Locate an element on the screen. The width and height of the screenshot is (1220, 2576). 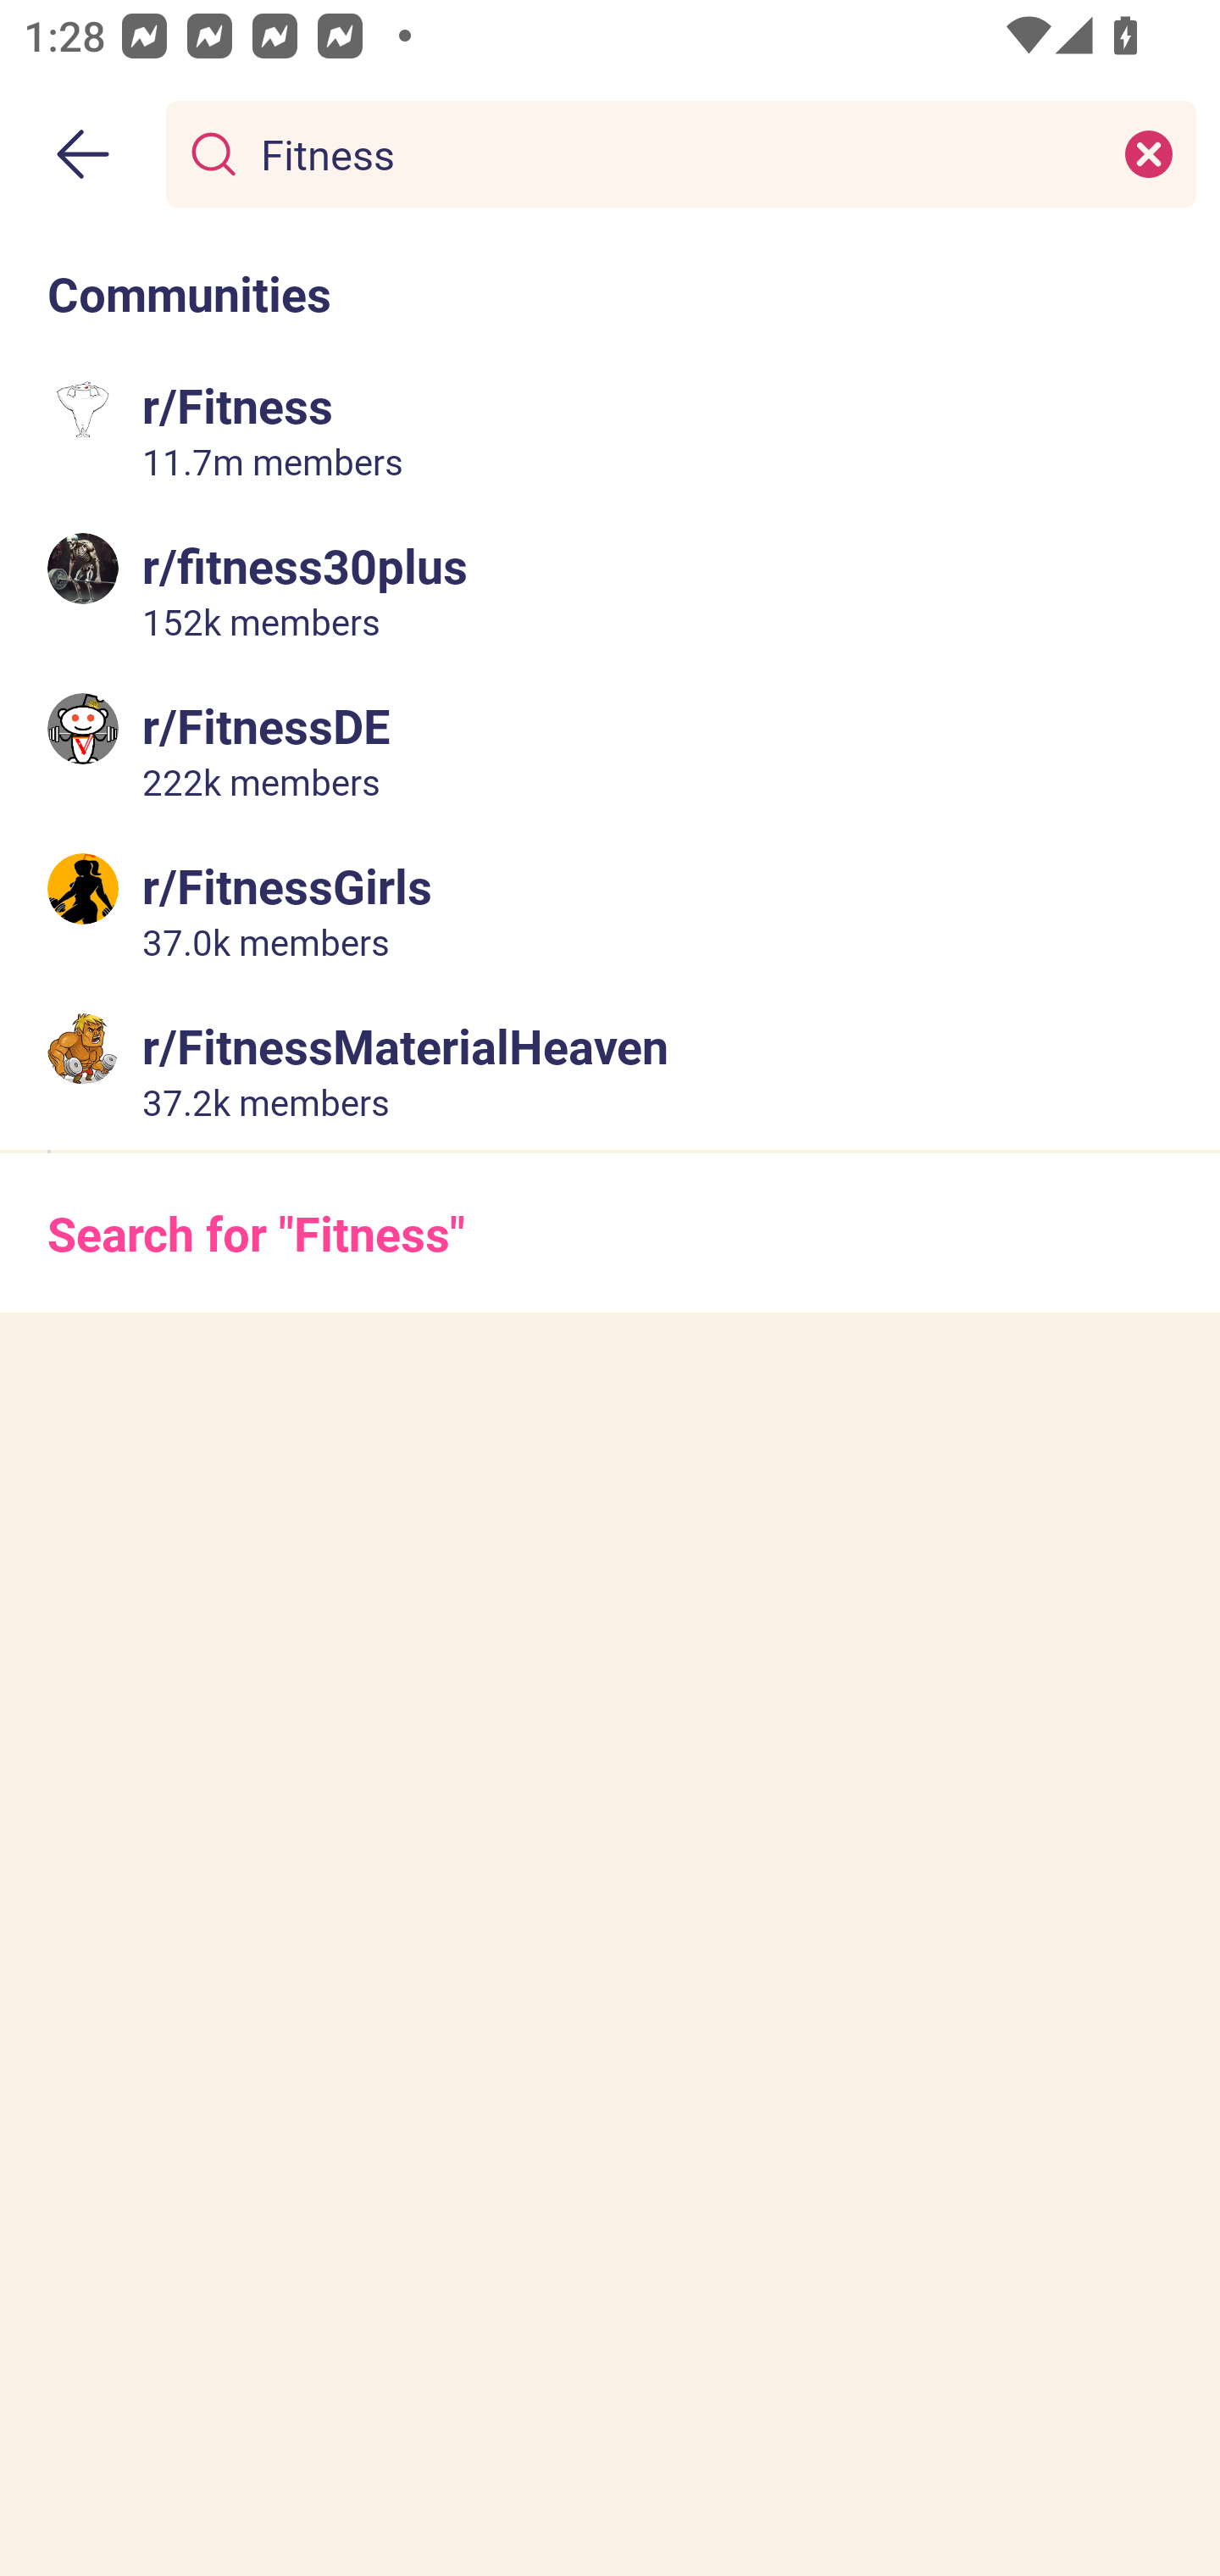
Back is located at coordinates (83, 154).